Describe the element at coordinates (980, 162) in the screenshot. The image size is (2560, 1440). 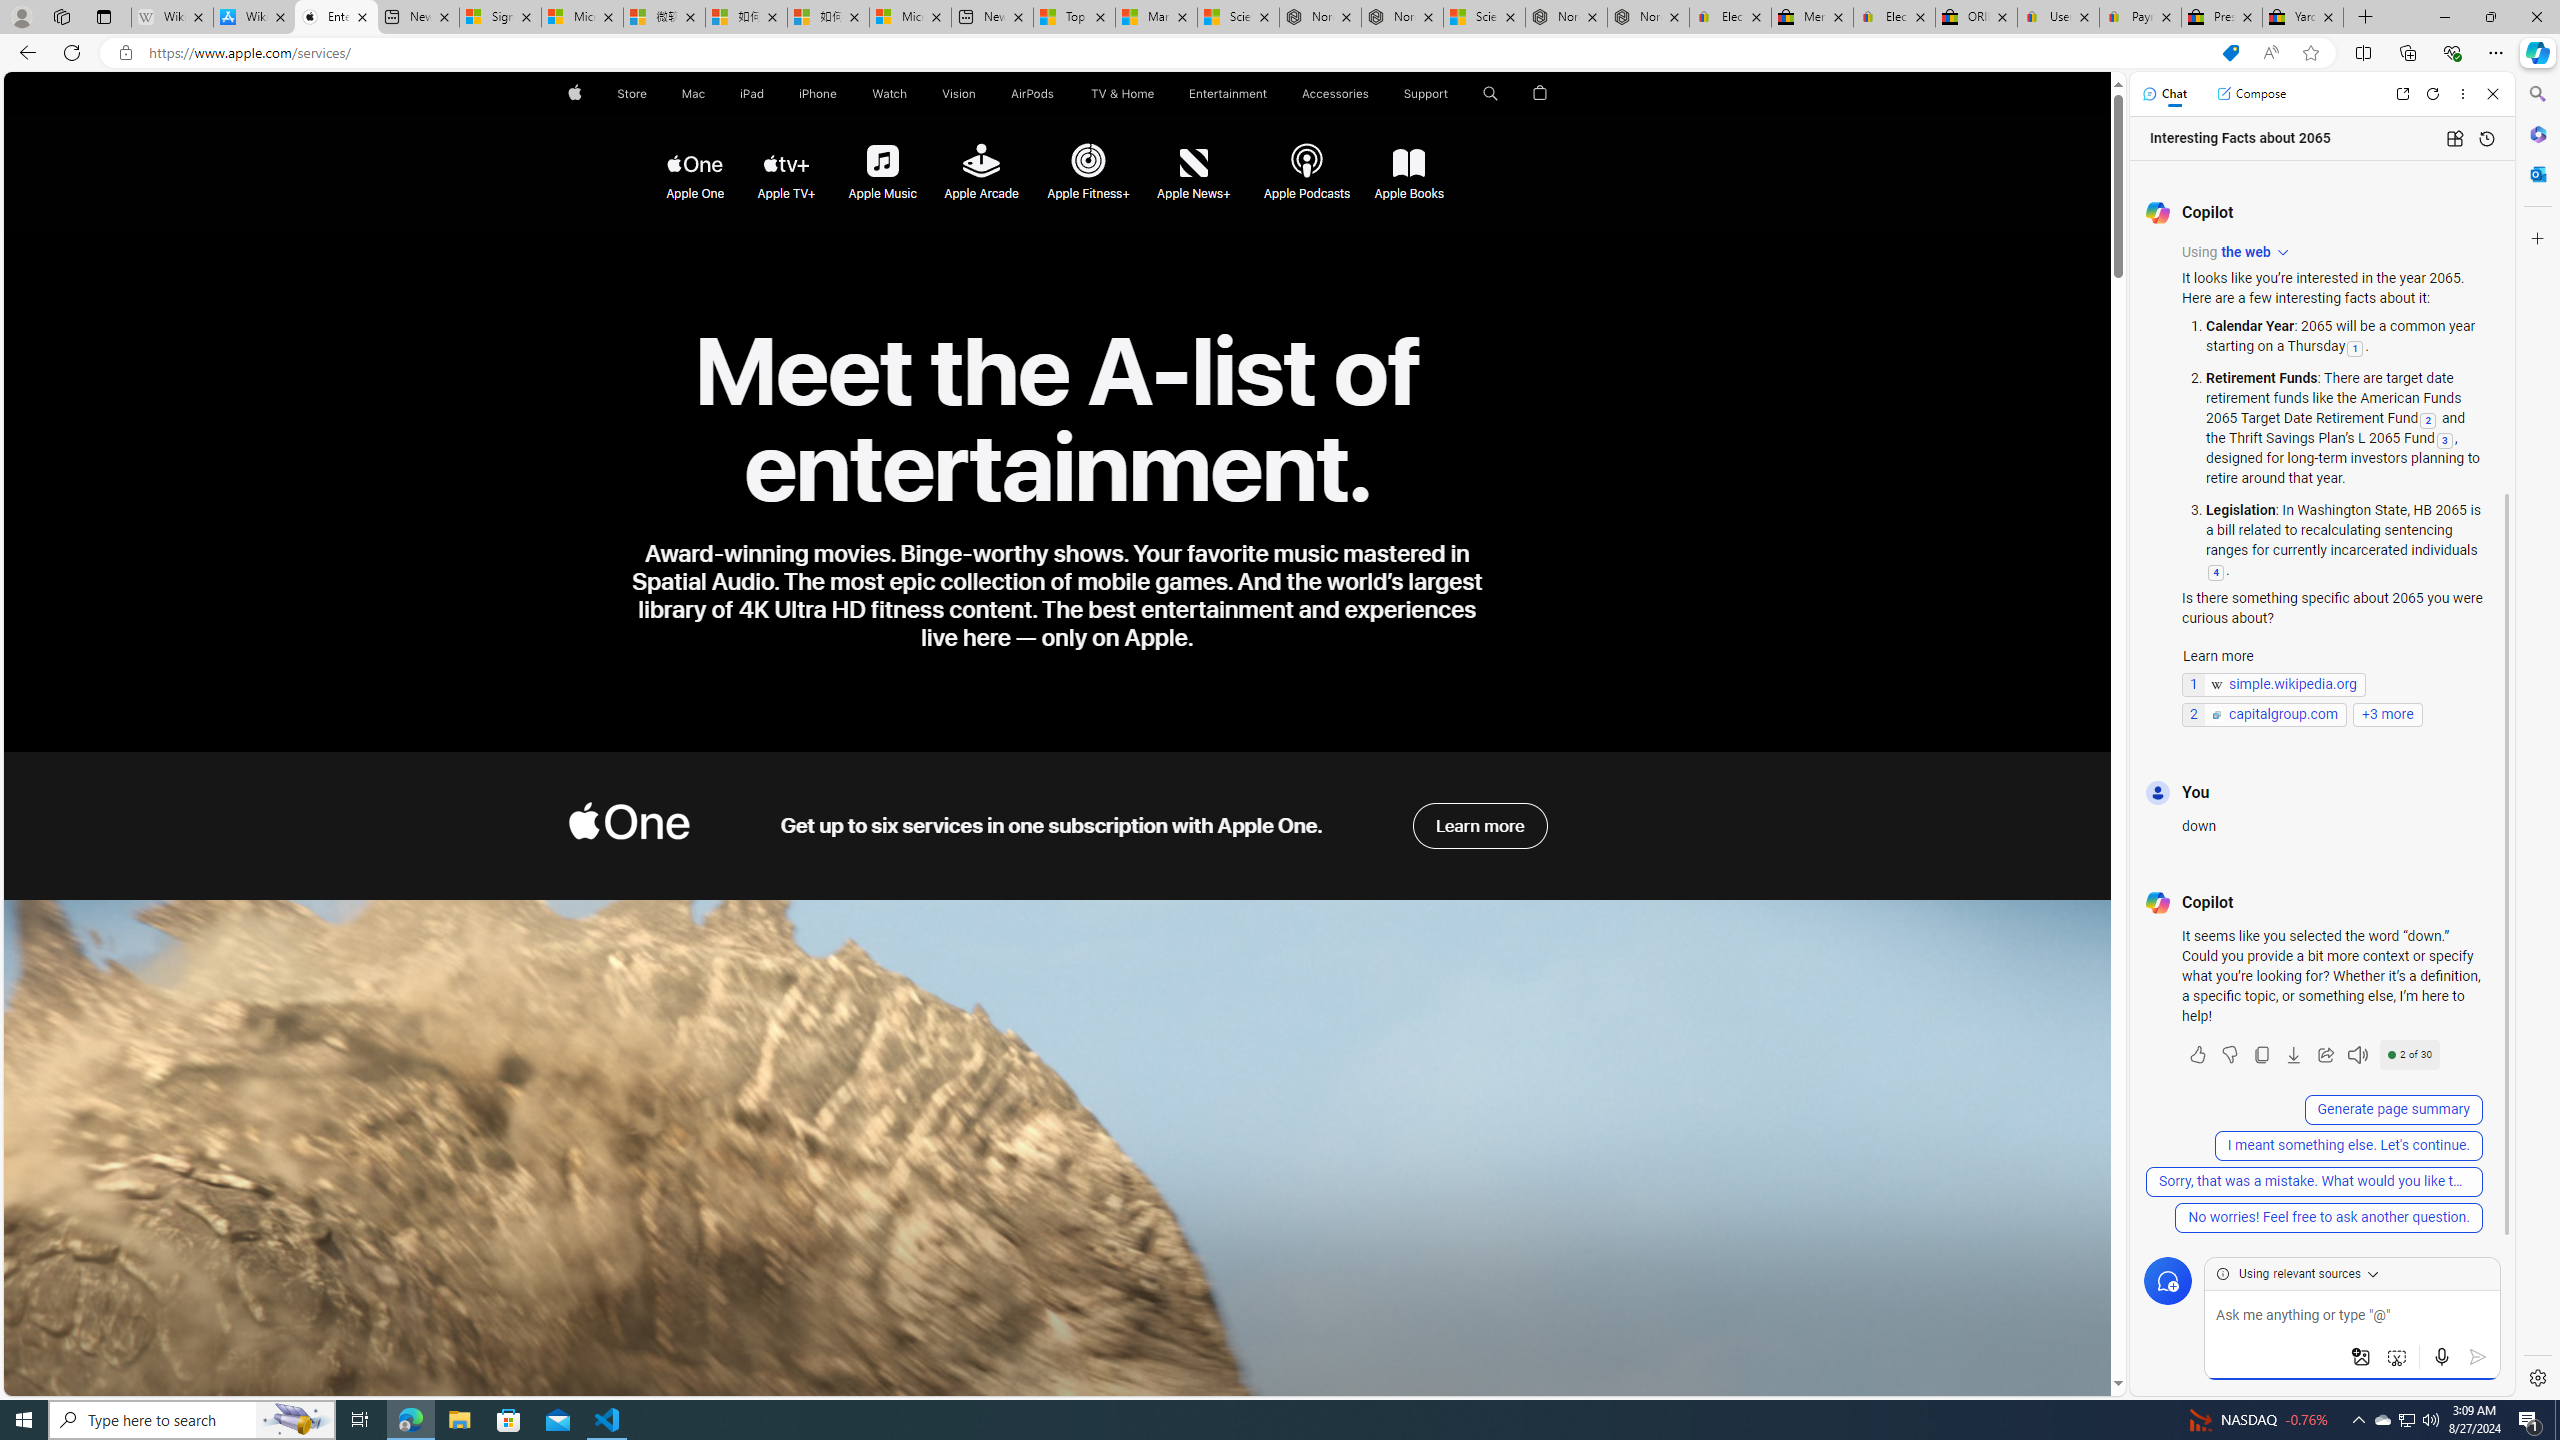
I see `Apple Arcade` at that location.